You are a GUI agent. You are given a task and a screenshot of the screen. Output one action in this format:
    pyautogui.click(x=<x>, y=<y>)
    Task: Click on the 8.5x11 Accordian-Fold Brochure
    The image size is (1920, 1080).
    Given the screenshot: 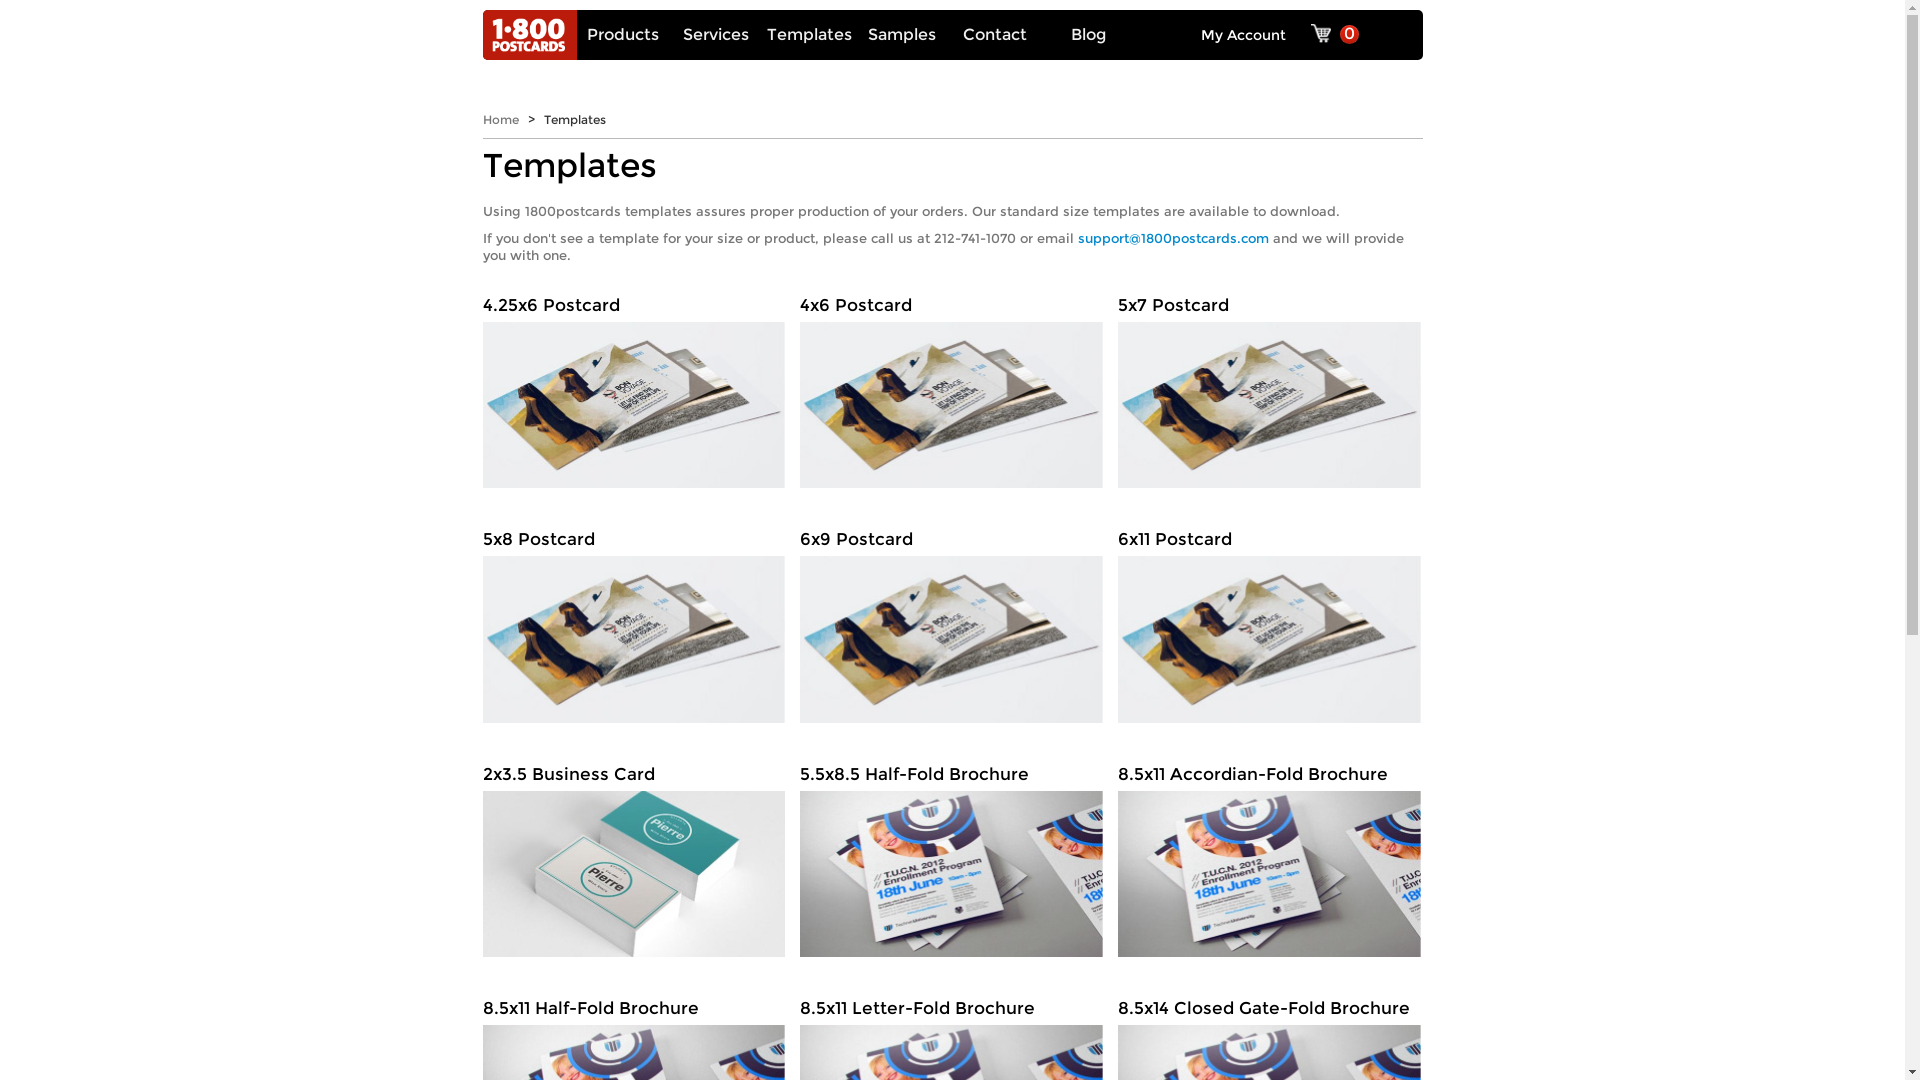 What is the action you would take?
    pyautogui.click(x=1270, y=855)
    